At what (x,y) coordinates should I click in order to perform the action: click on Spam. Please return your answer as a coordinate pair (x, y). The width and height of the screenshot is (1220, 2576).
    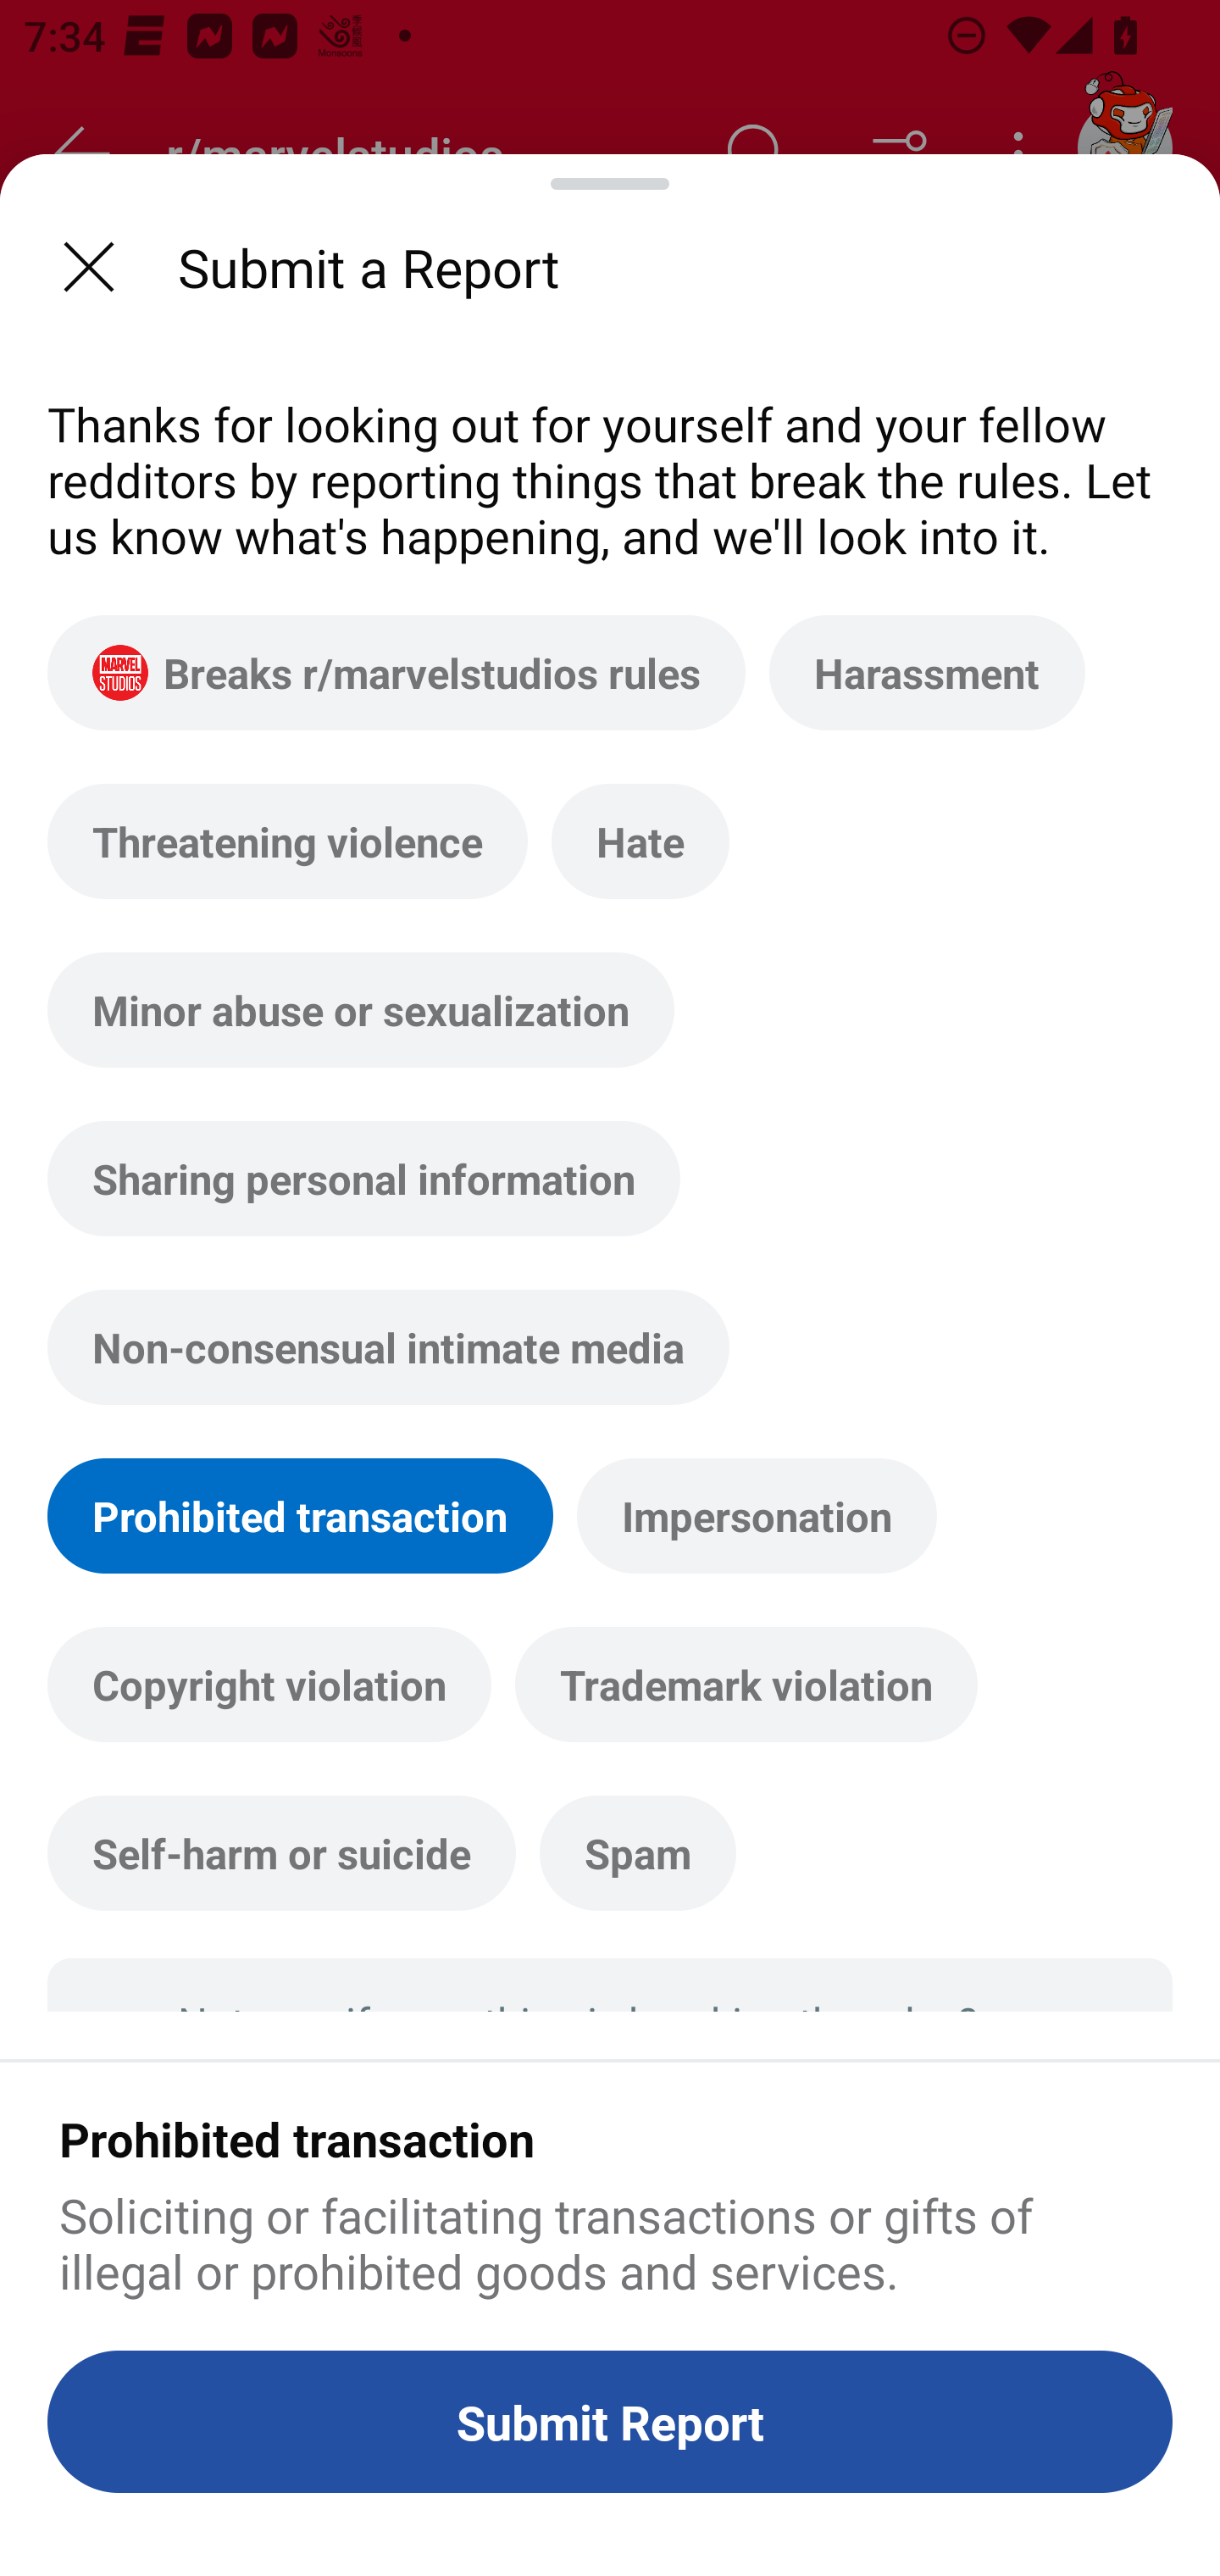
    Looking at the image, I should click on (637, 1852).